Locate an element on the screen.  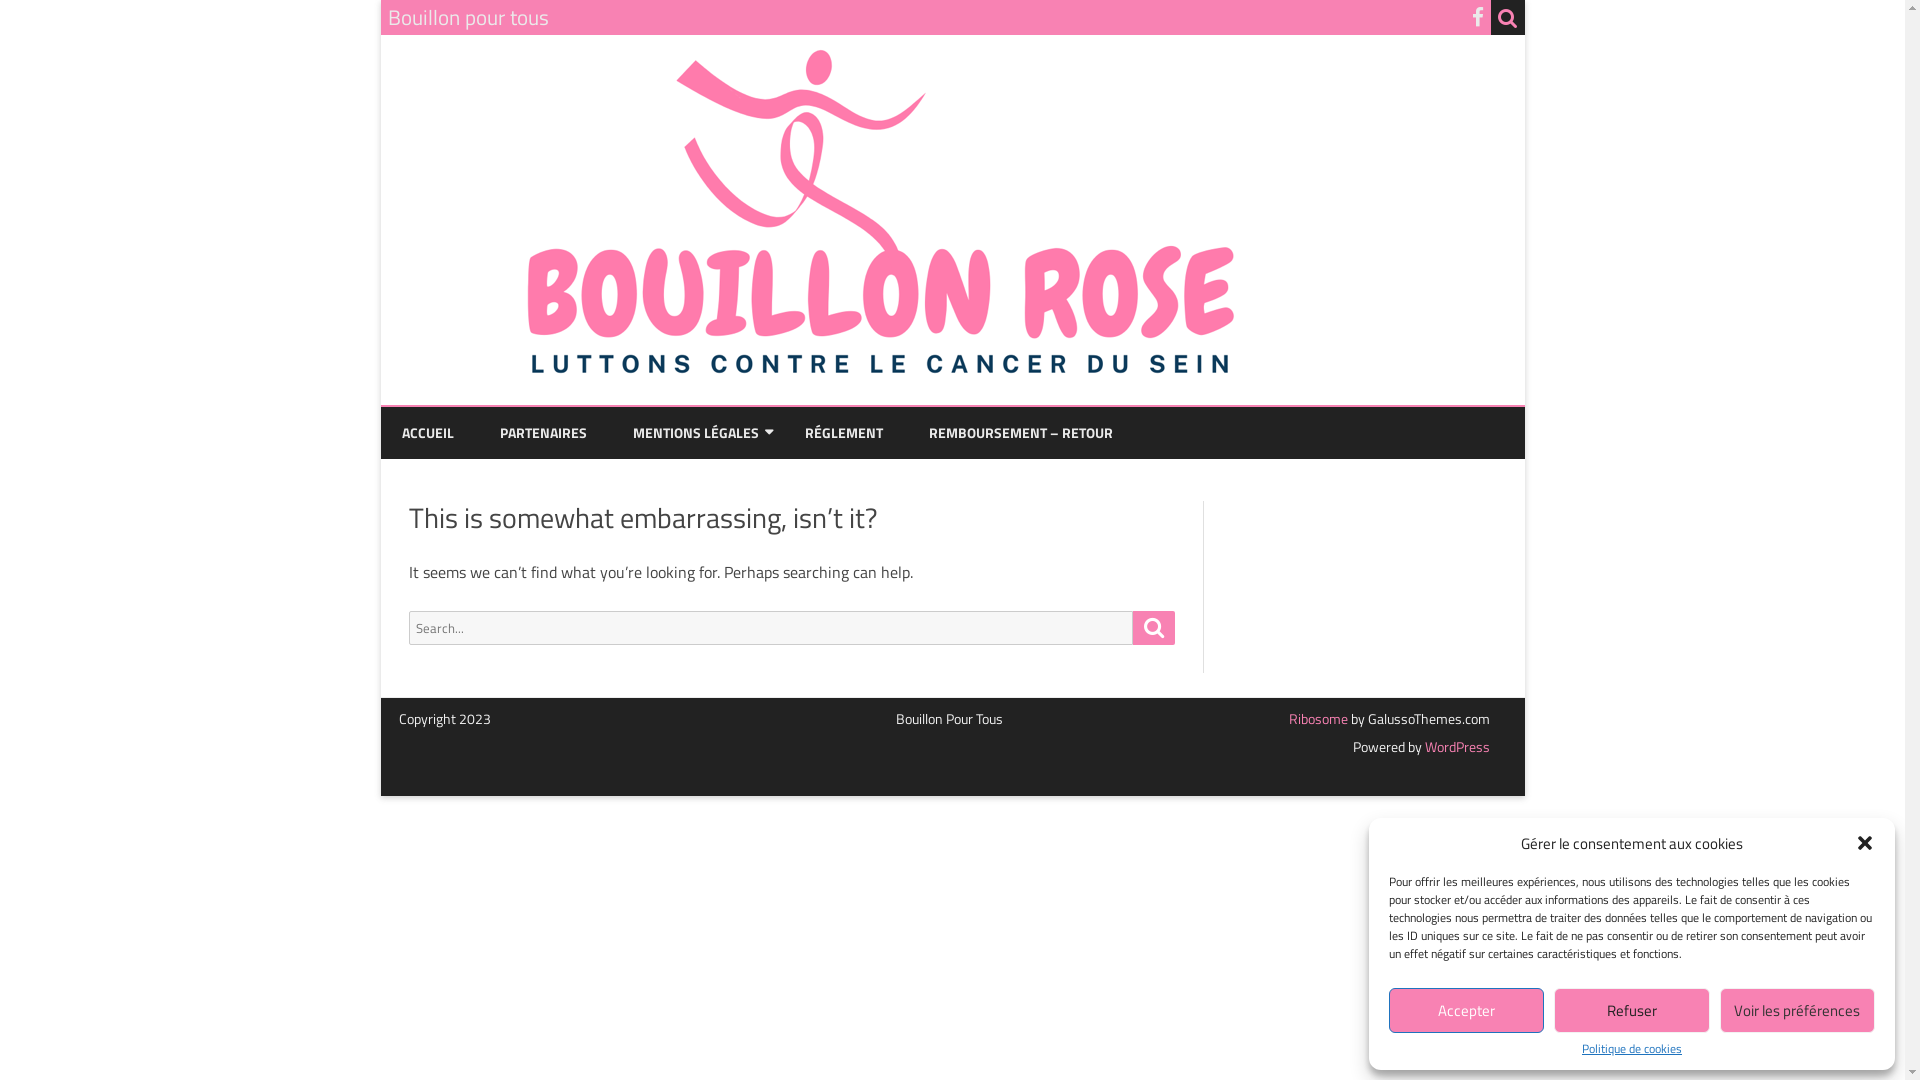
Facebook is located at coordinates (1478, 17).